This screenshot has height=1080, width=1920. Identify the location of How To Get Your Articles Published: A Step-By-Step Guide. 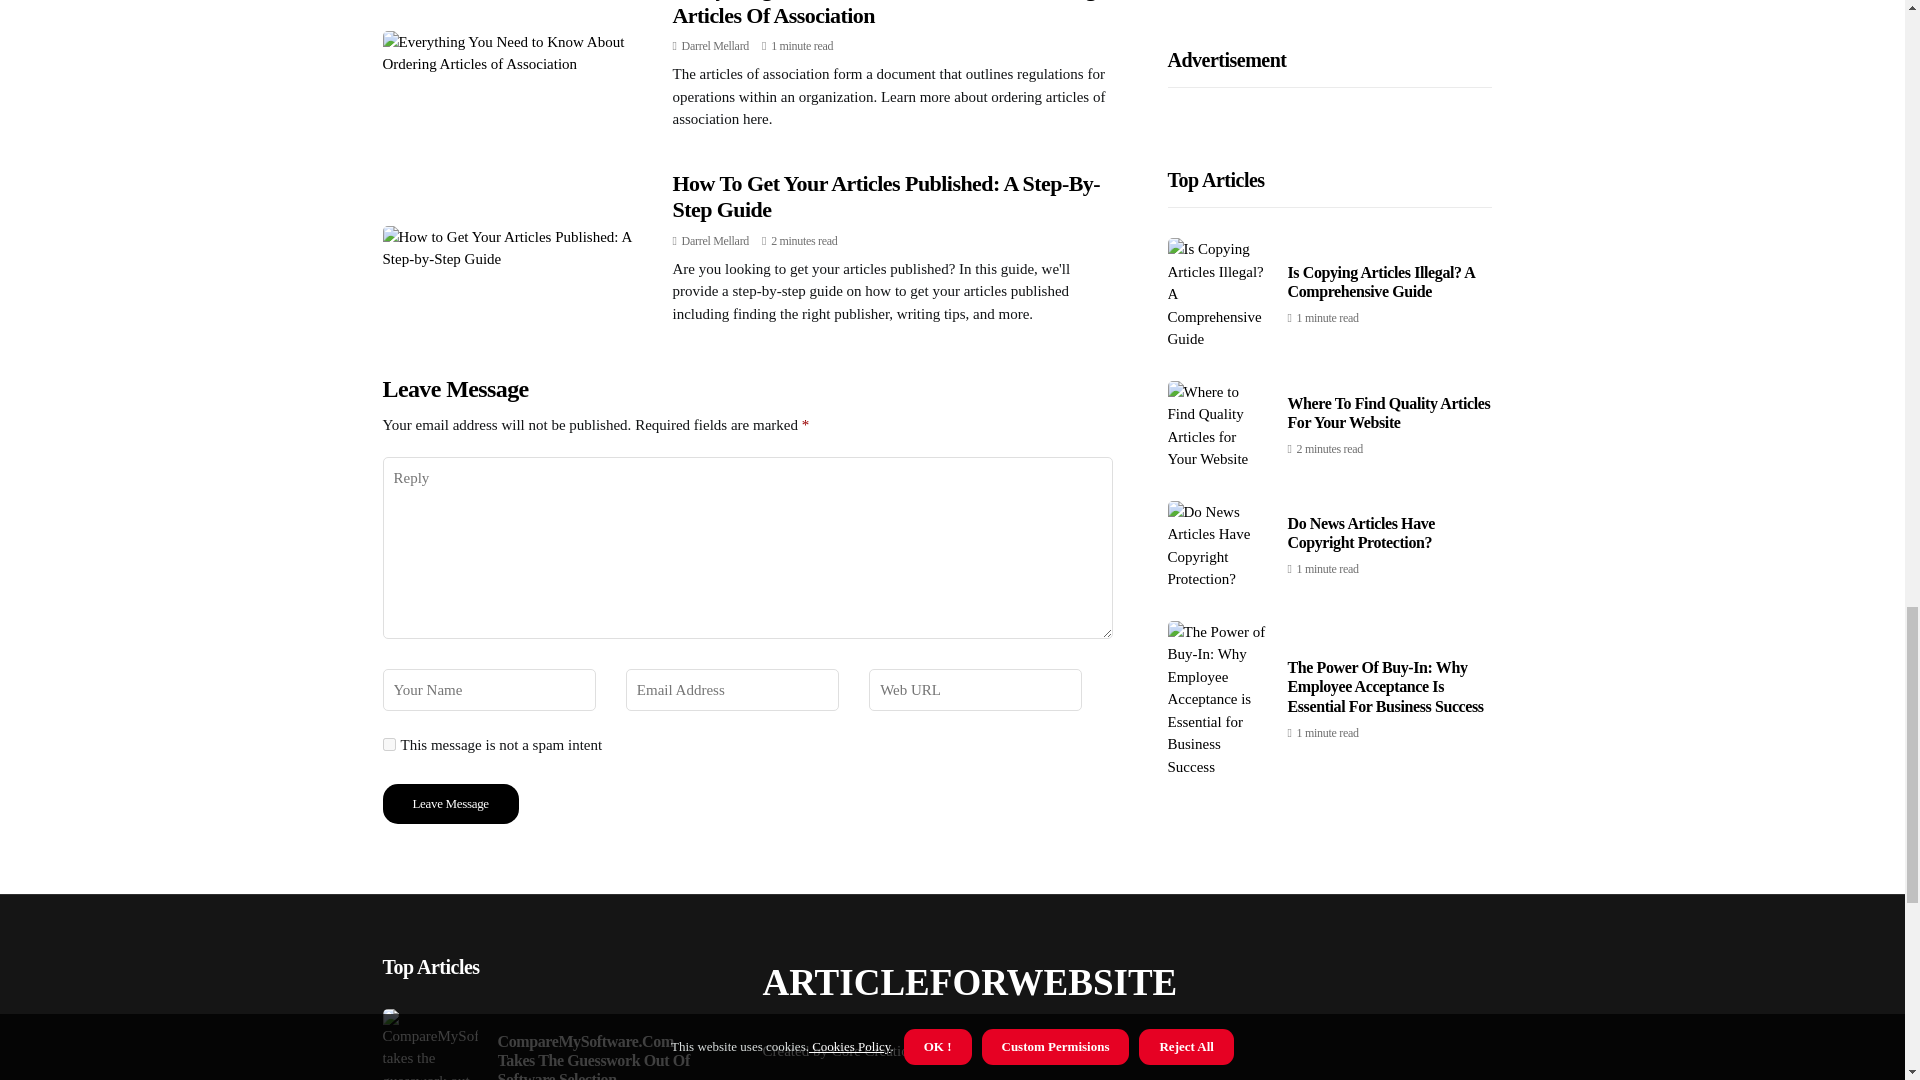
(886, 196).